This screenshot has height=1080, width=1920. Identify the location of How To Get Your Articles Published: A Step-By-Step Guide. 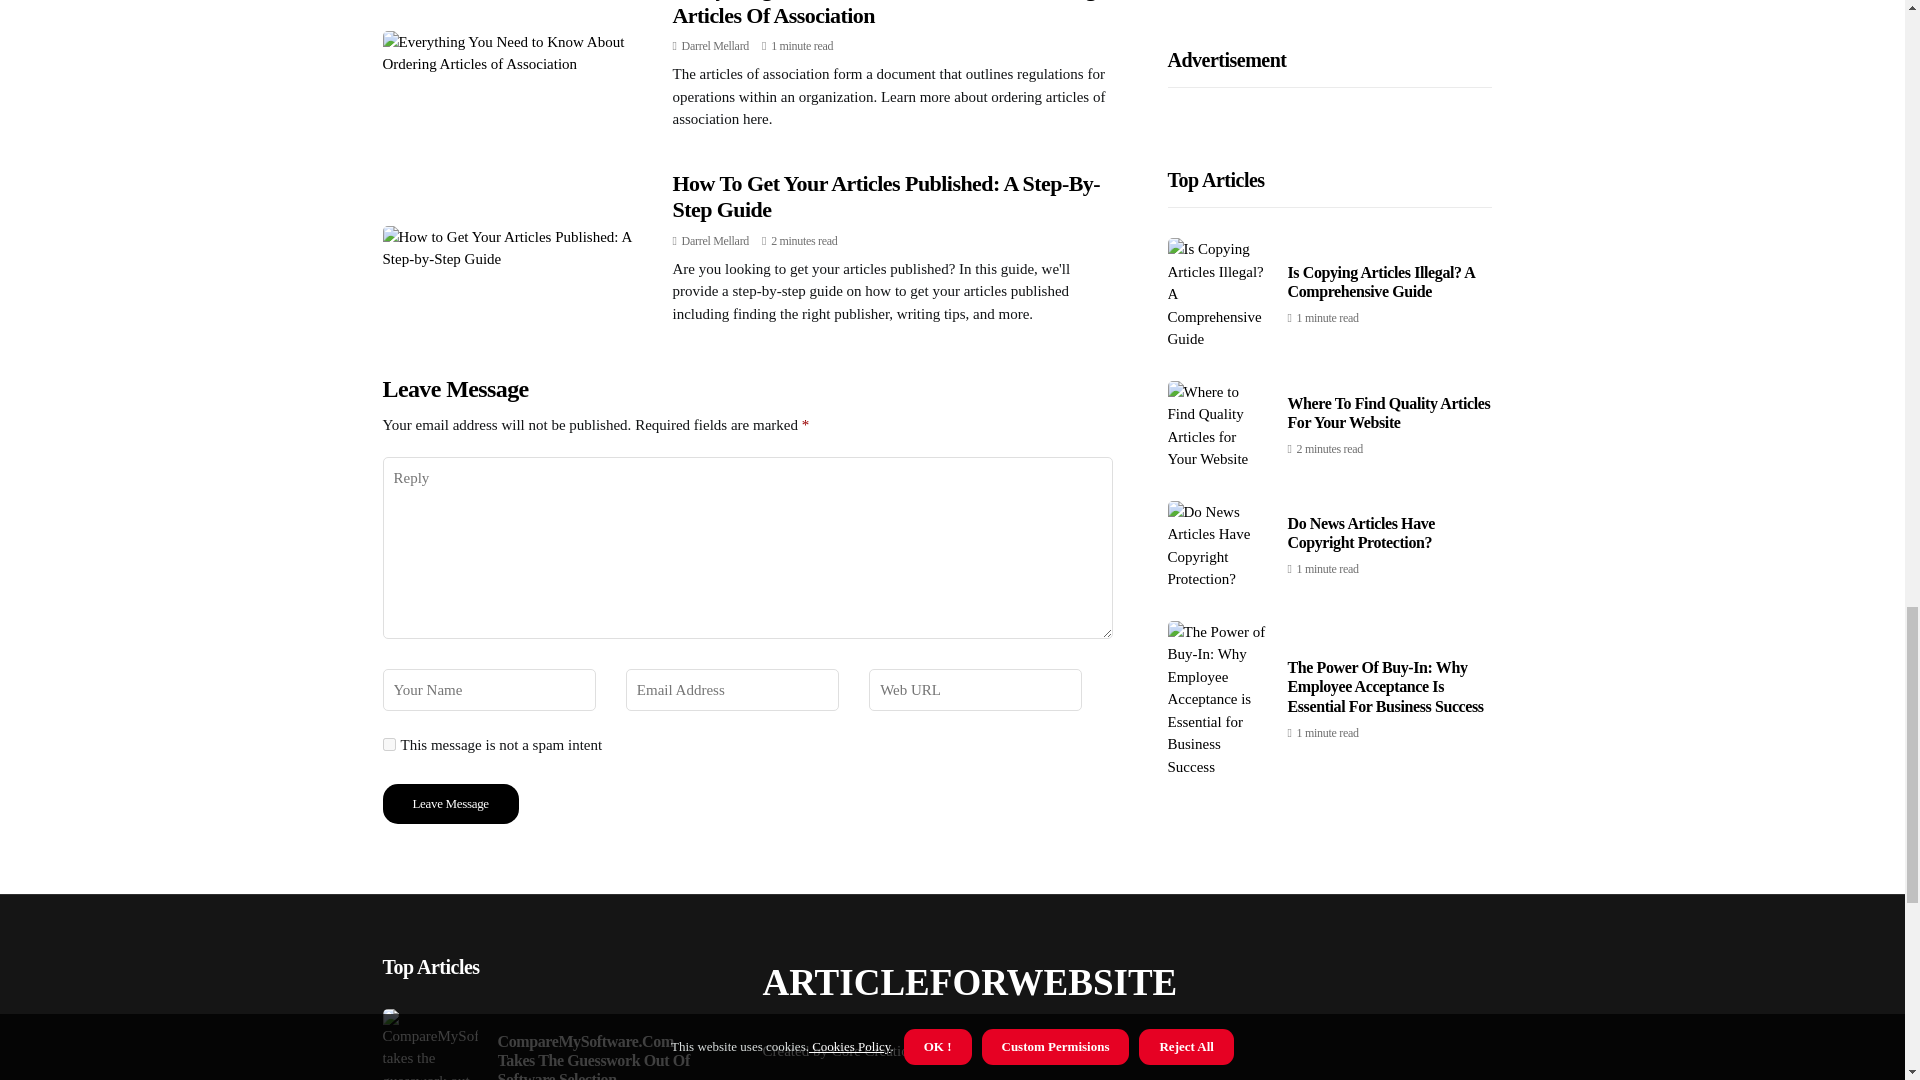
(886, 196).